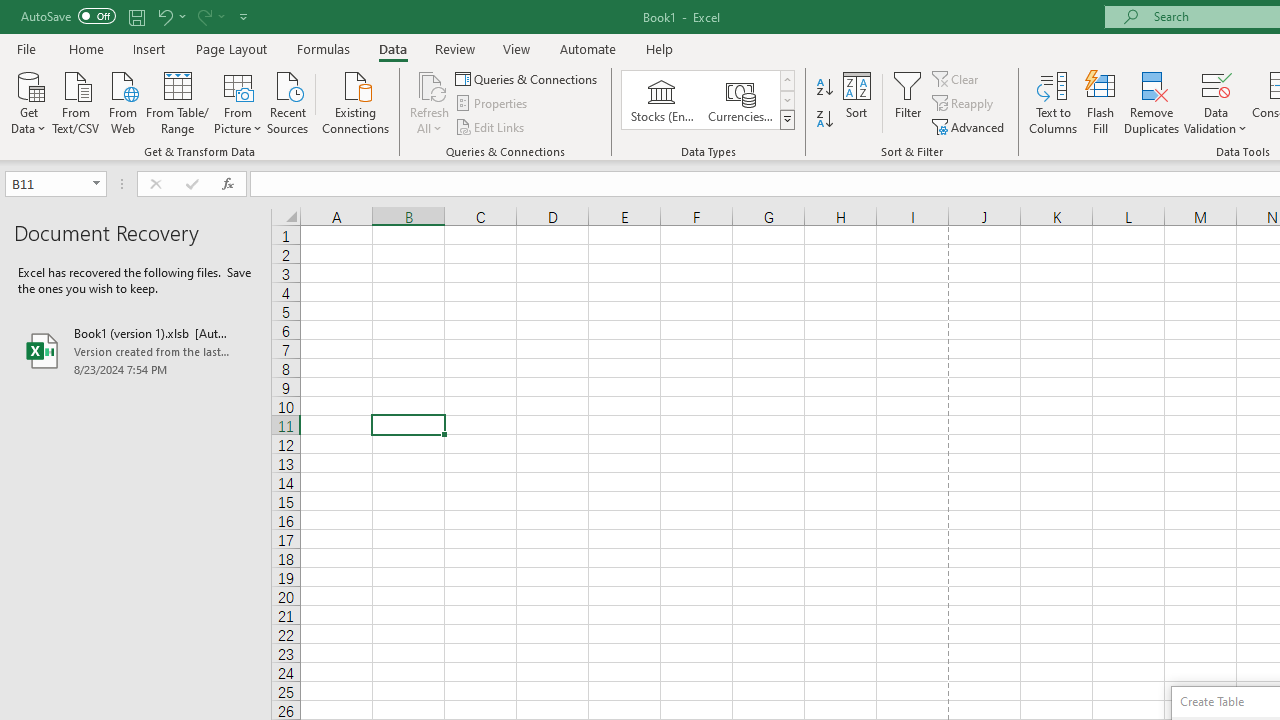 The width and height of the screenshot is (1280, 720). What do you see at coordinates (26, 48) in the screenshot?
I see `File Tab` at bounding box center [26, 48].